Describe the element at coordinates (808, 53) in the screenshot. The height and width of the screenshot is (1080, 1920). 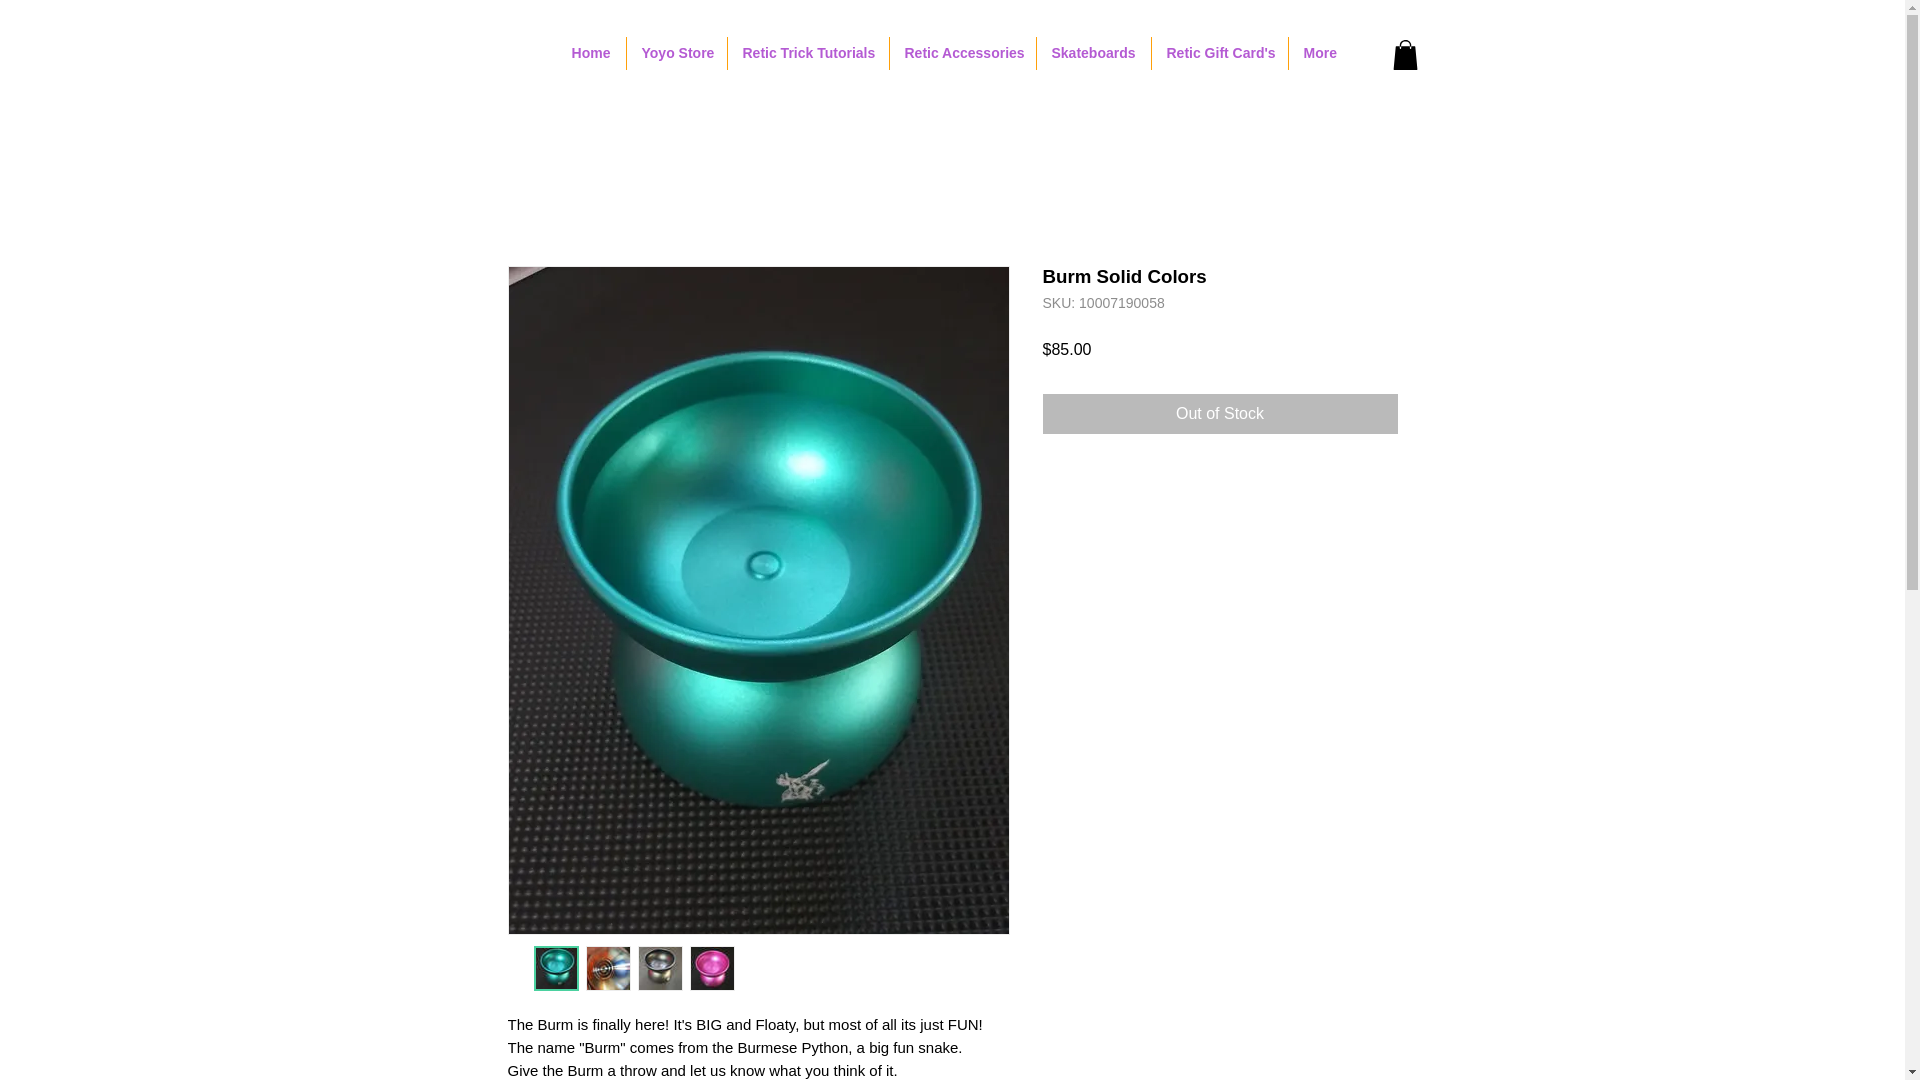
I see `Retic Trick Tutorials` at that location.